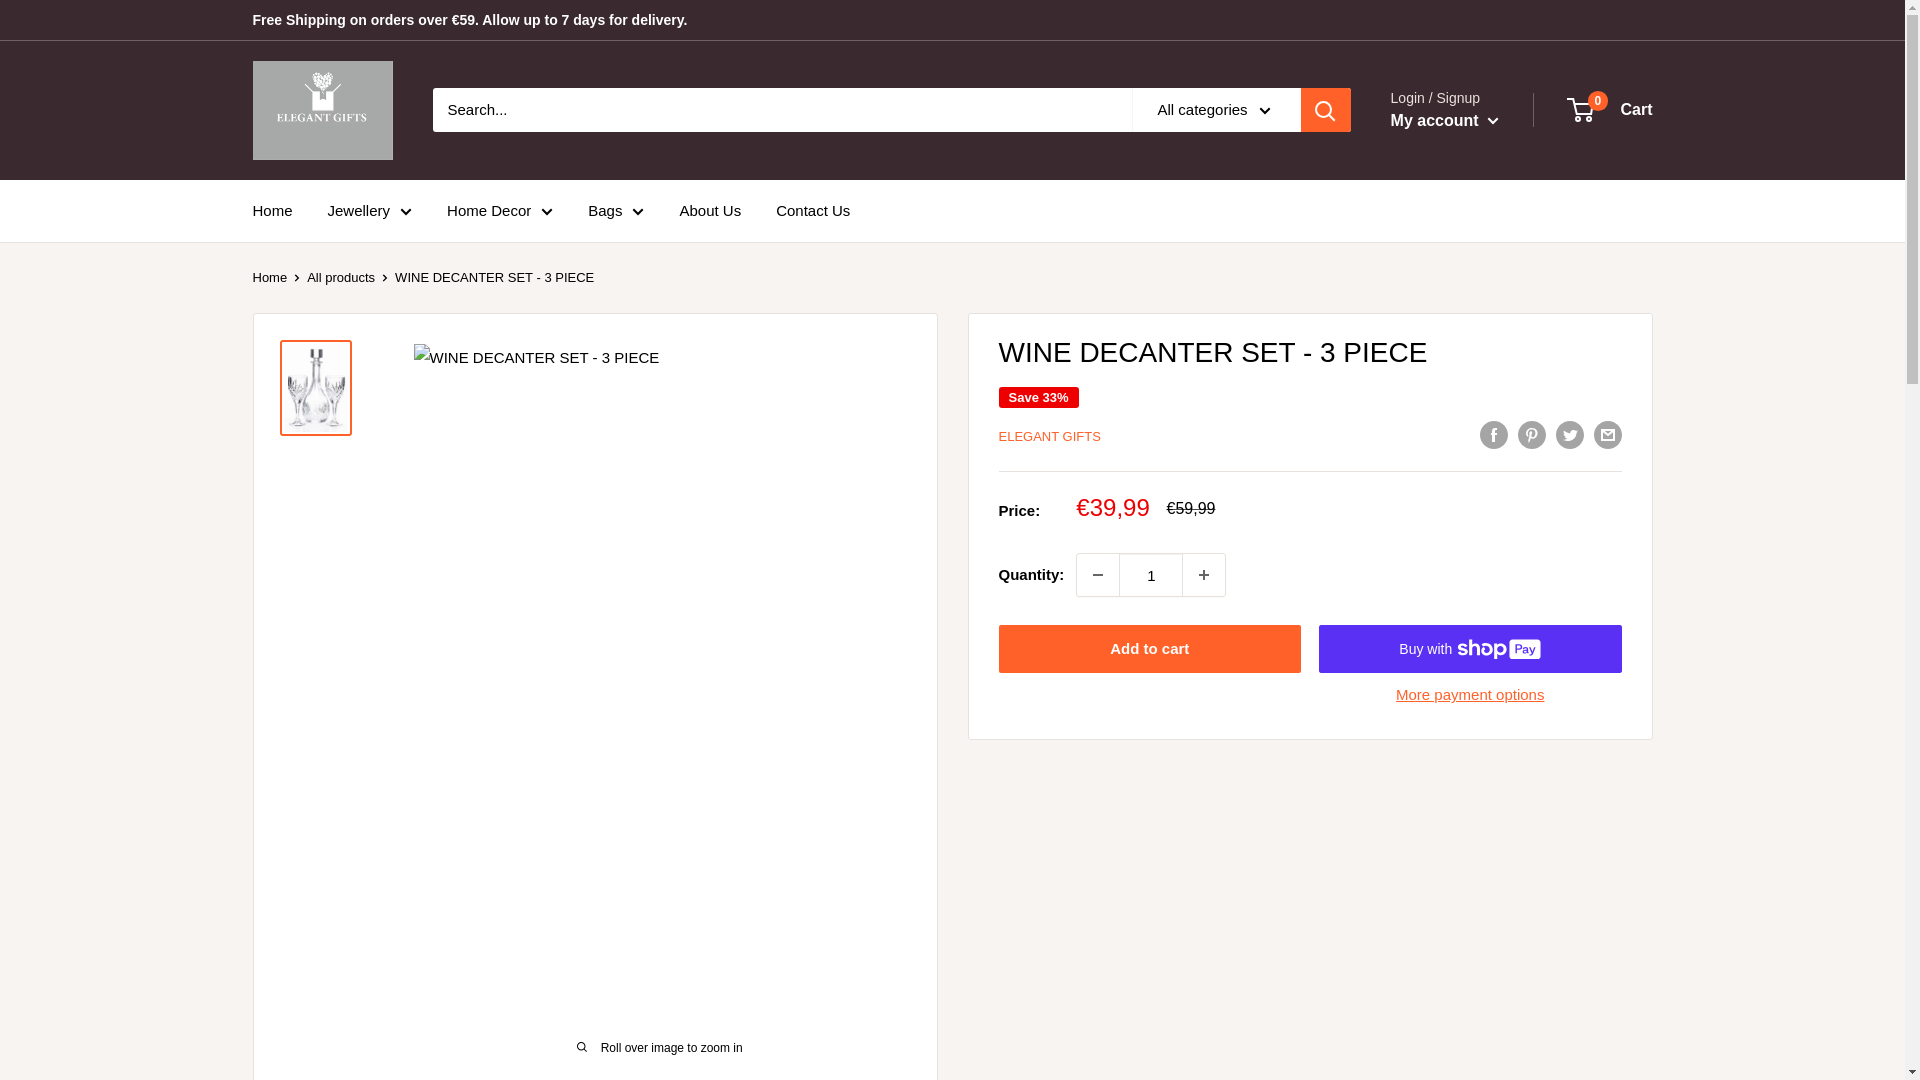  I want to click on My account, so click(1444, 120).